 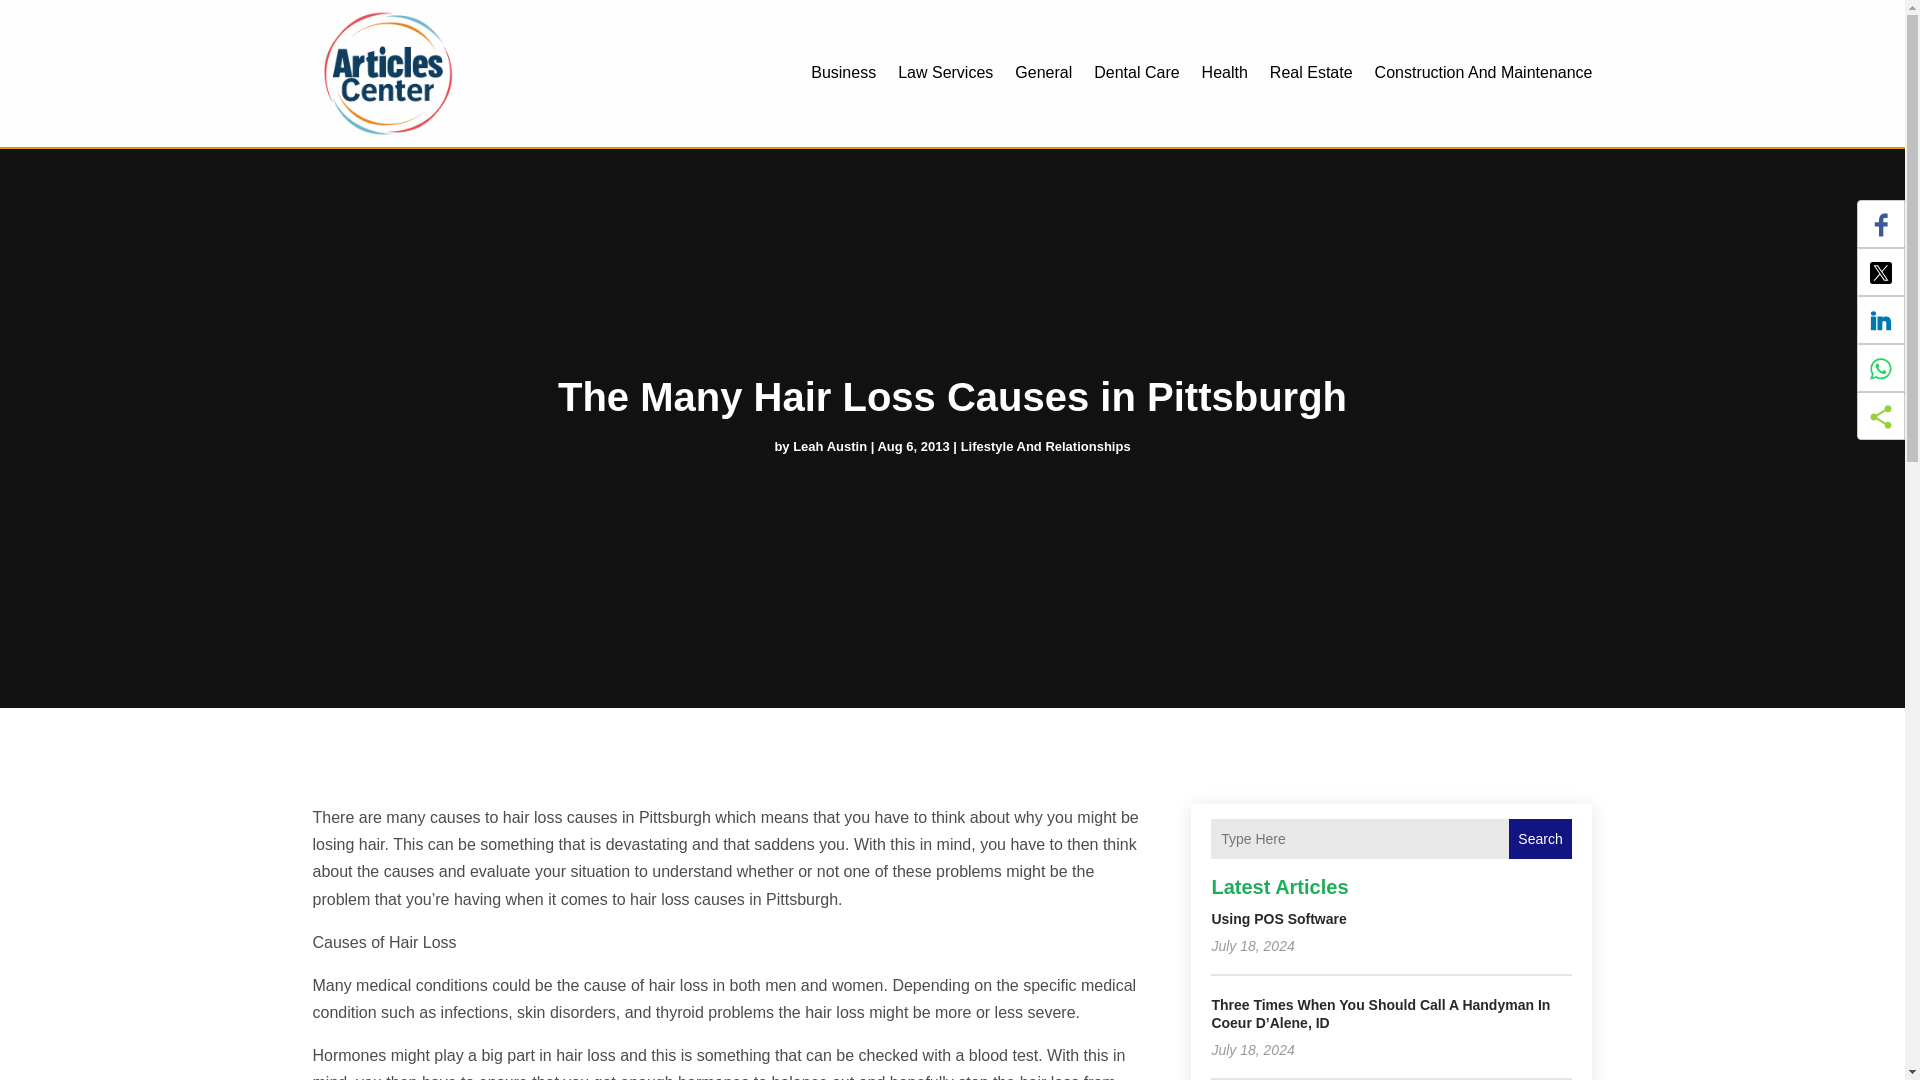 What do you see at coordinates (1484, 73) in the screenshot?
I see `Construction And Maintenance` at bounding box center [1484, 73].